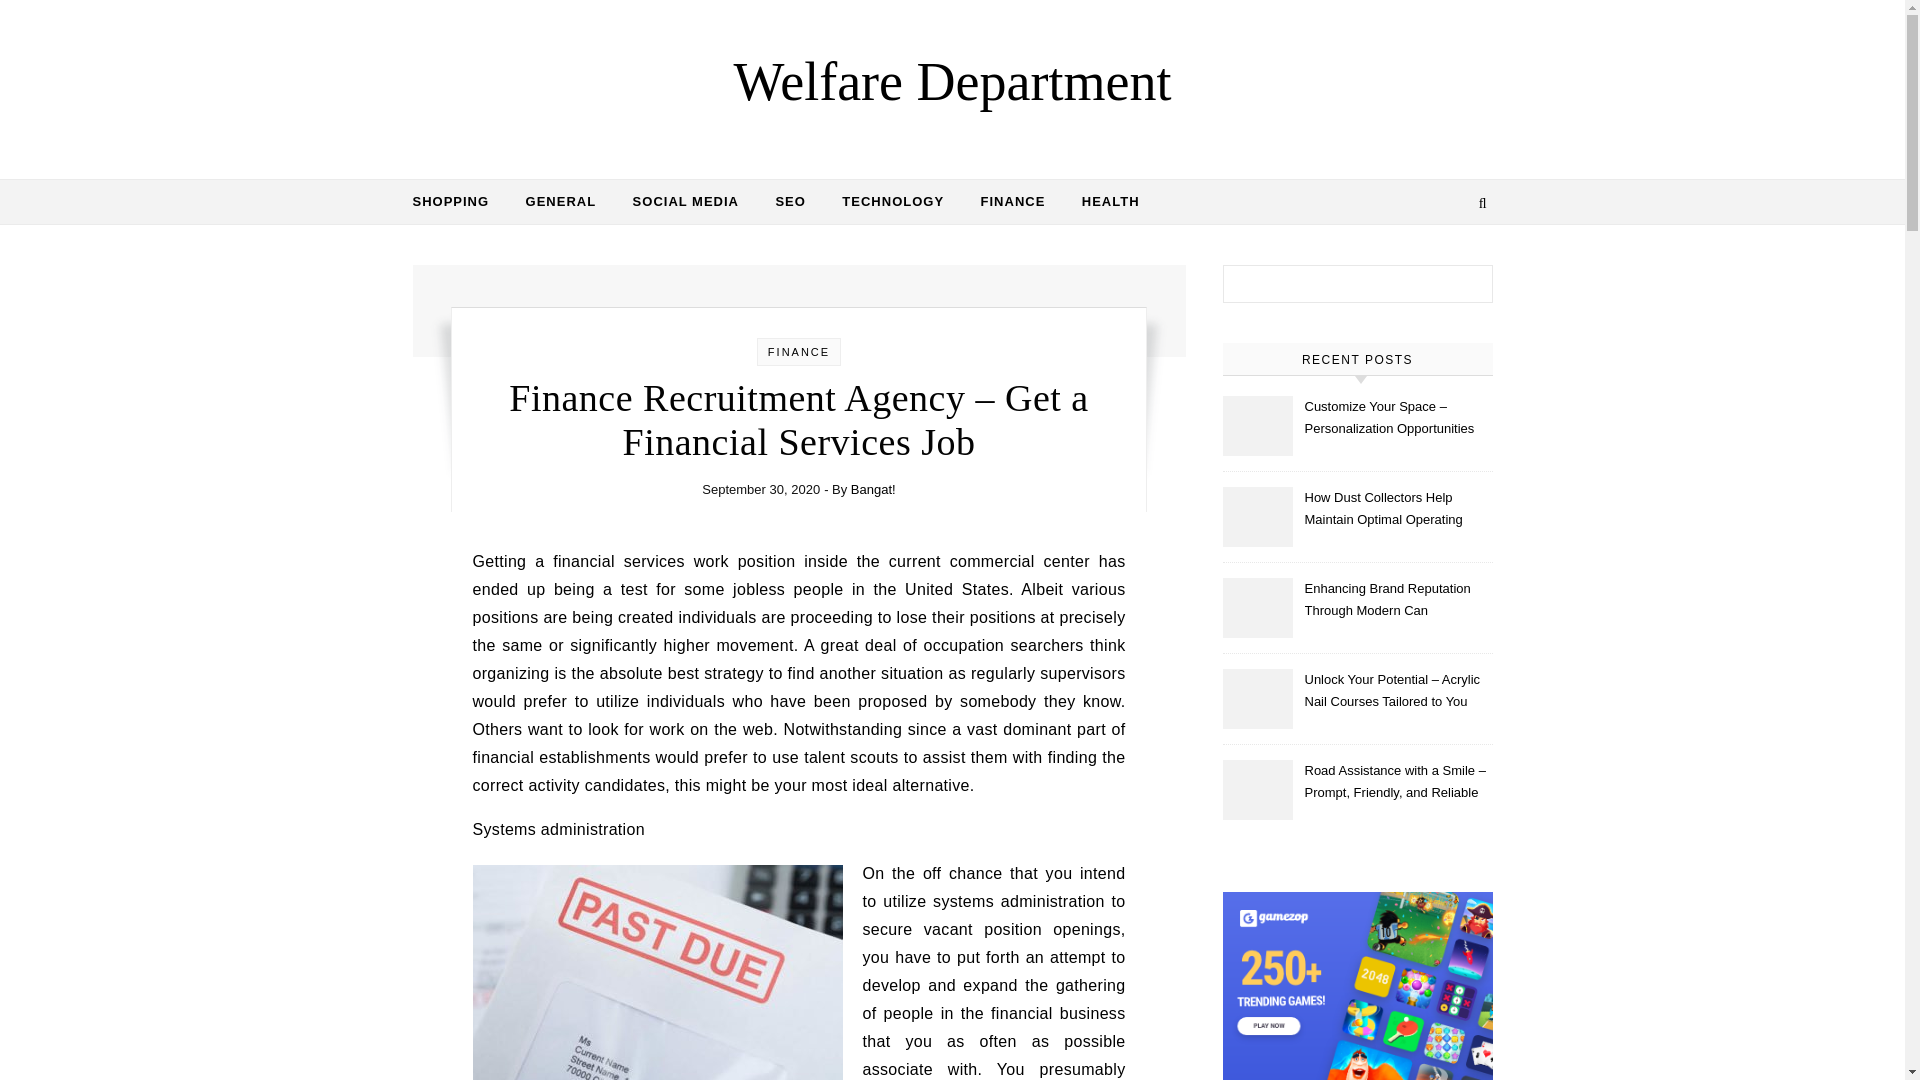 The width and height of the screenshot is (1920, 1080). I want to click on SEO, so click(790, 202).